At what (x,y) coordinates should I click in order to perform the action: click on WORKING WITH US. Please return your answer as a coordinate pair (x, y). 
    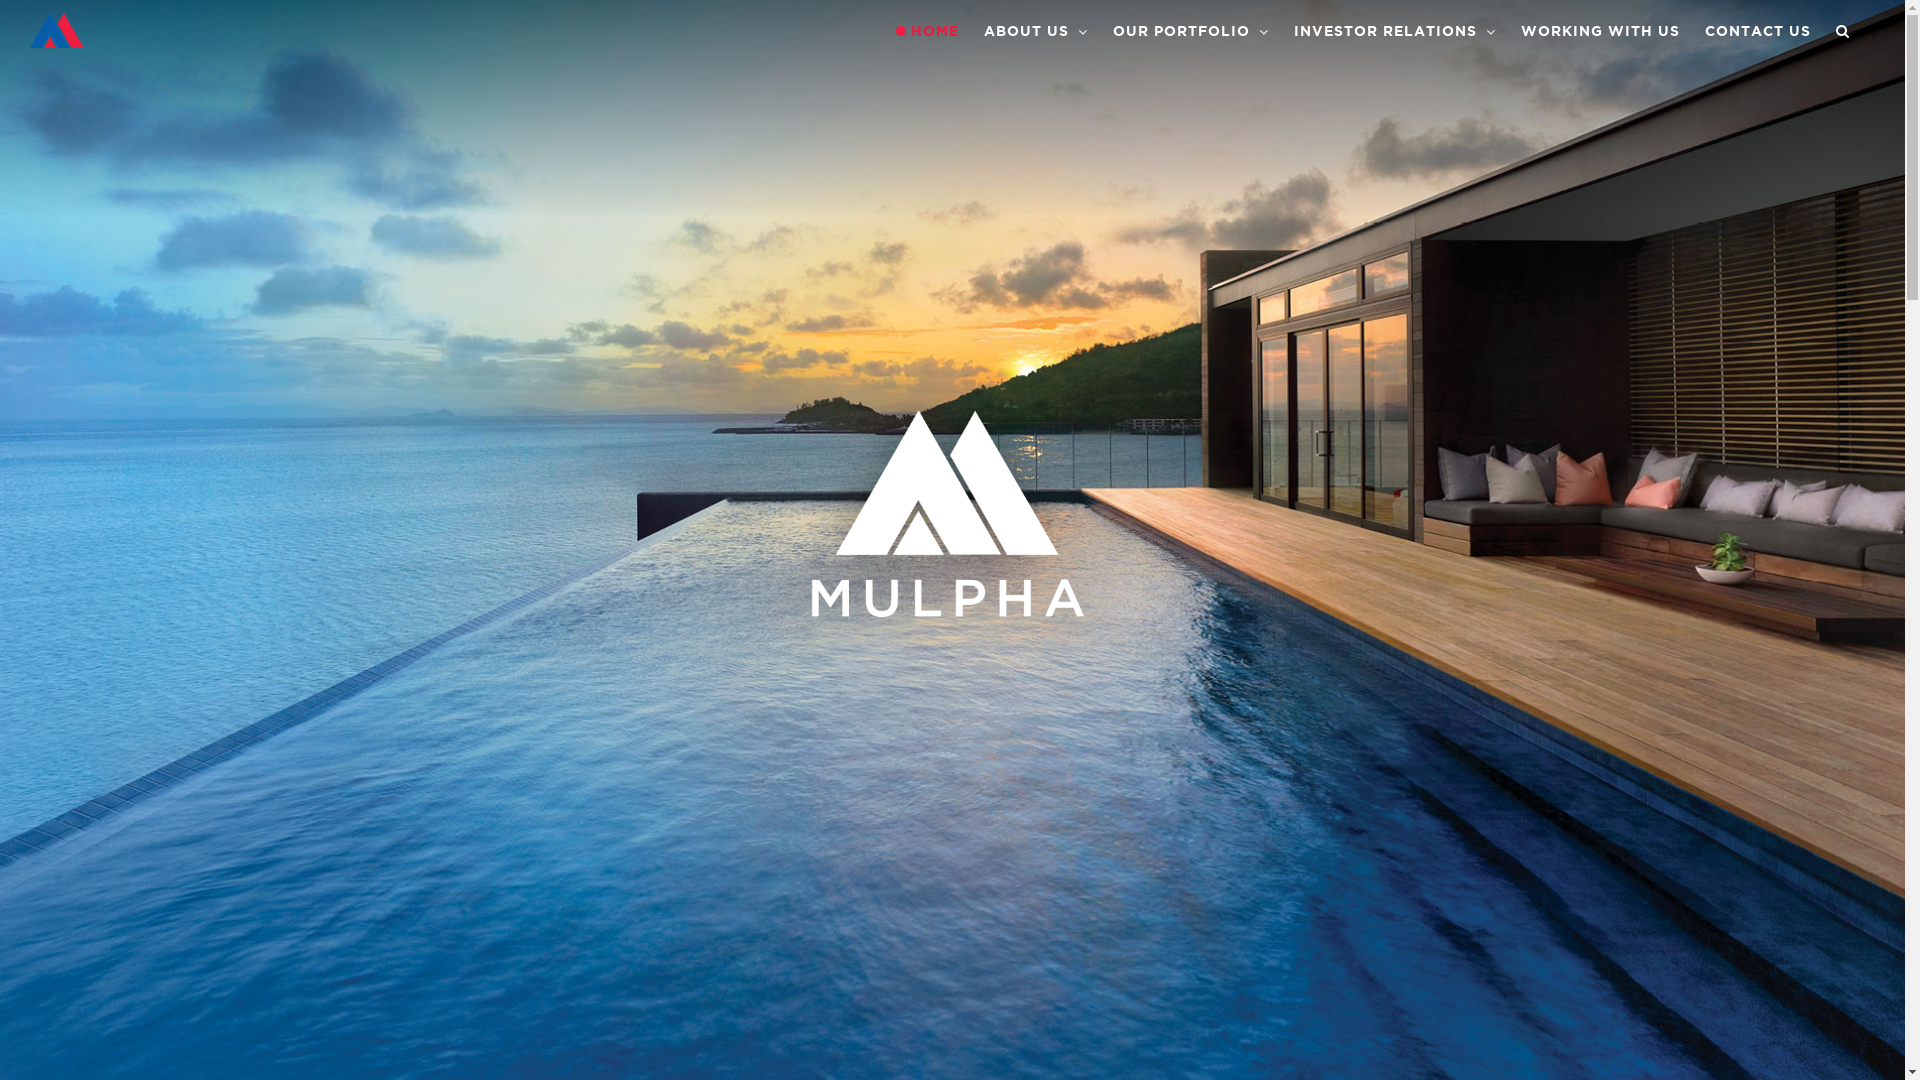
    Looking at the image, I should click on (1600, 31).